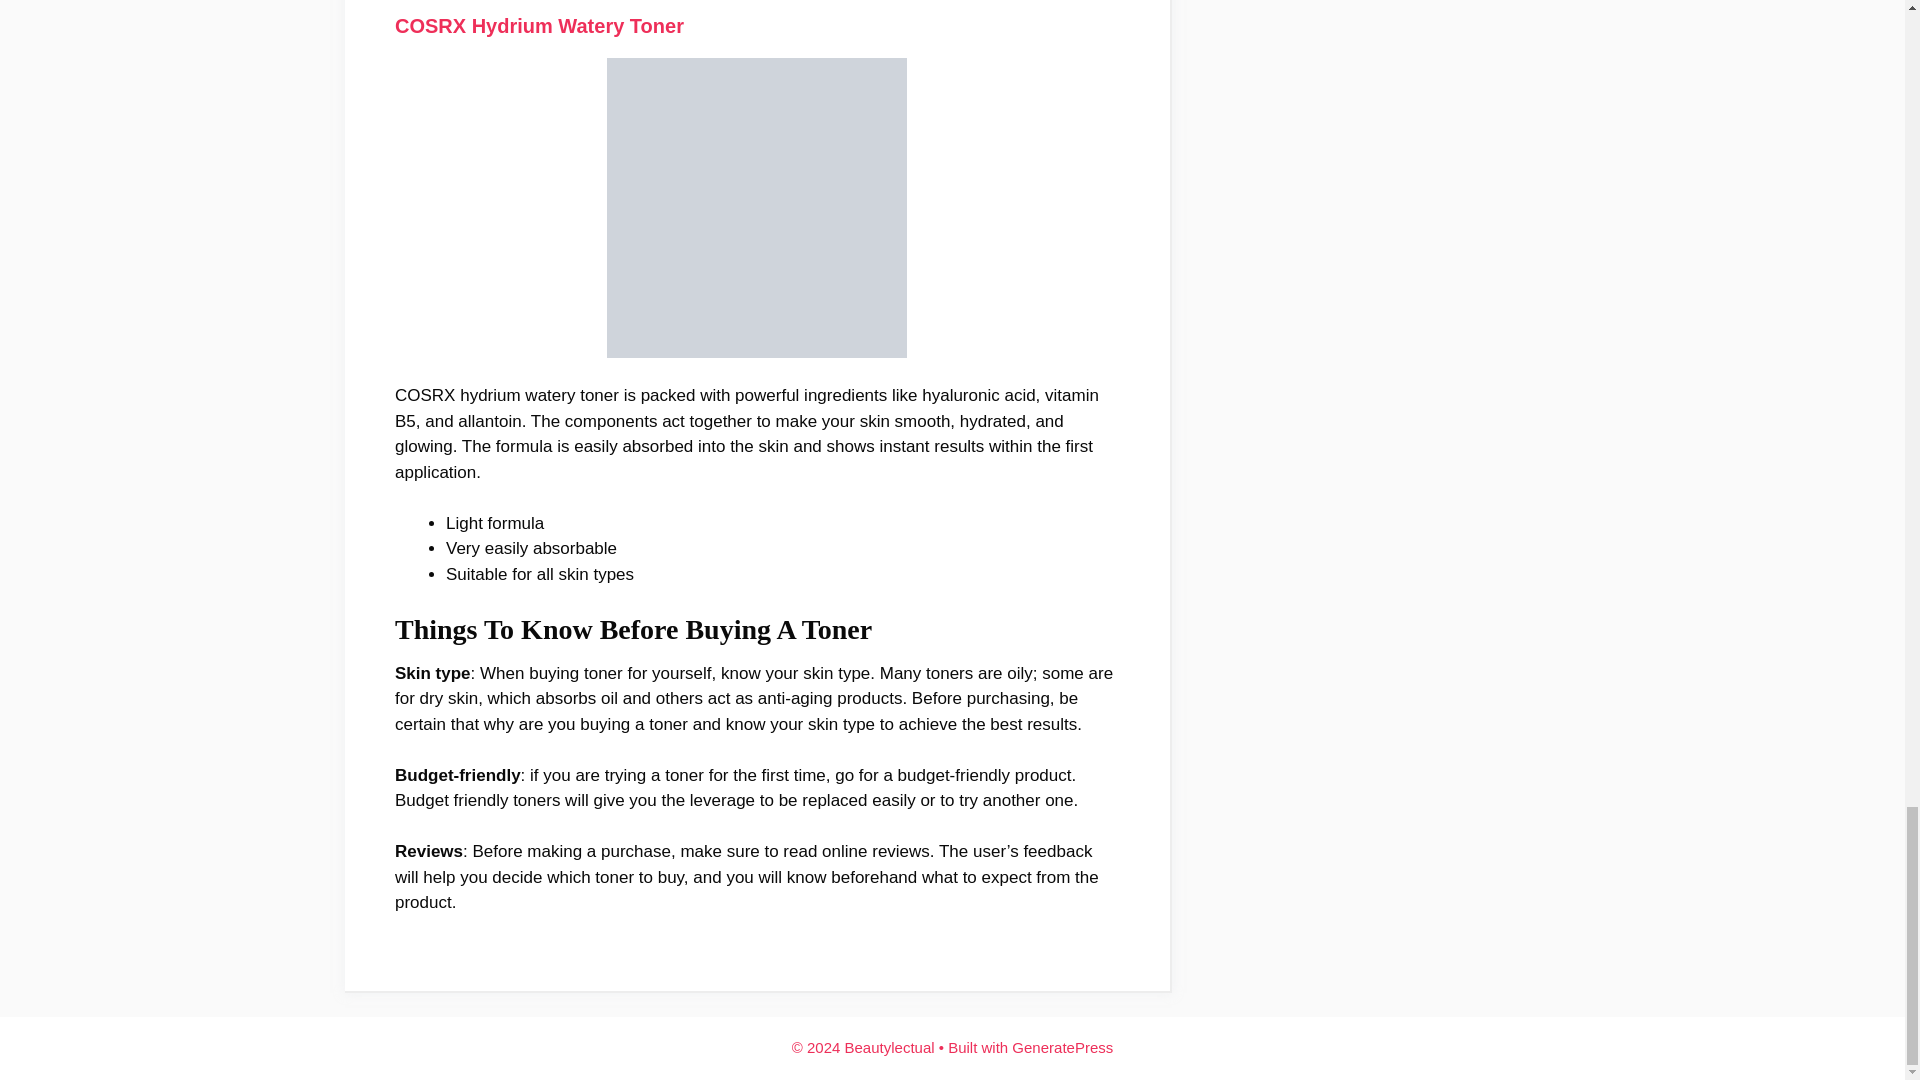 The image size is (1920, 1080). What do you see at coordinates (539, 26) in the screenshot?
I see `COSRX Hydrium Watery Toner` at bounding box center [539, 26].